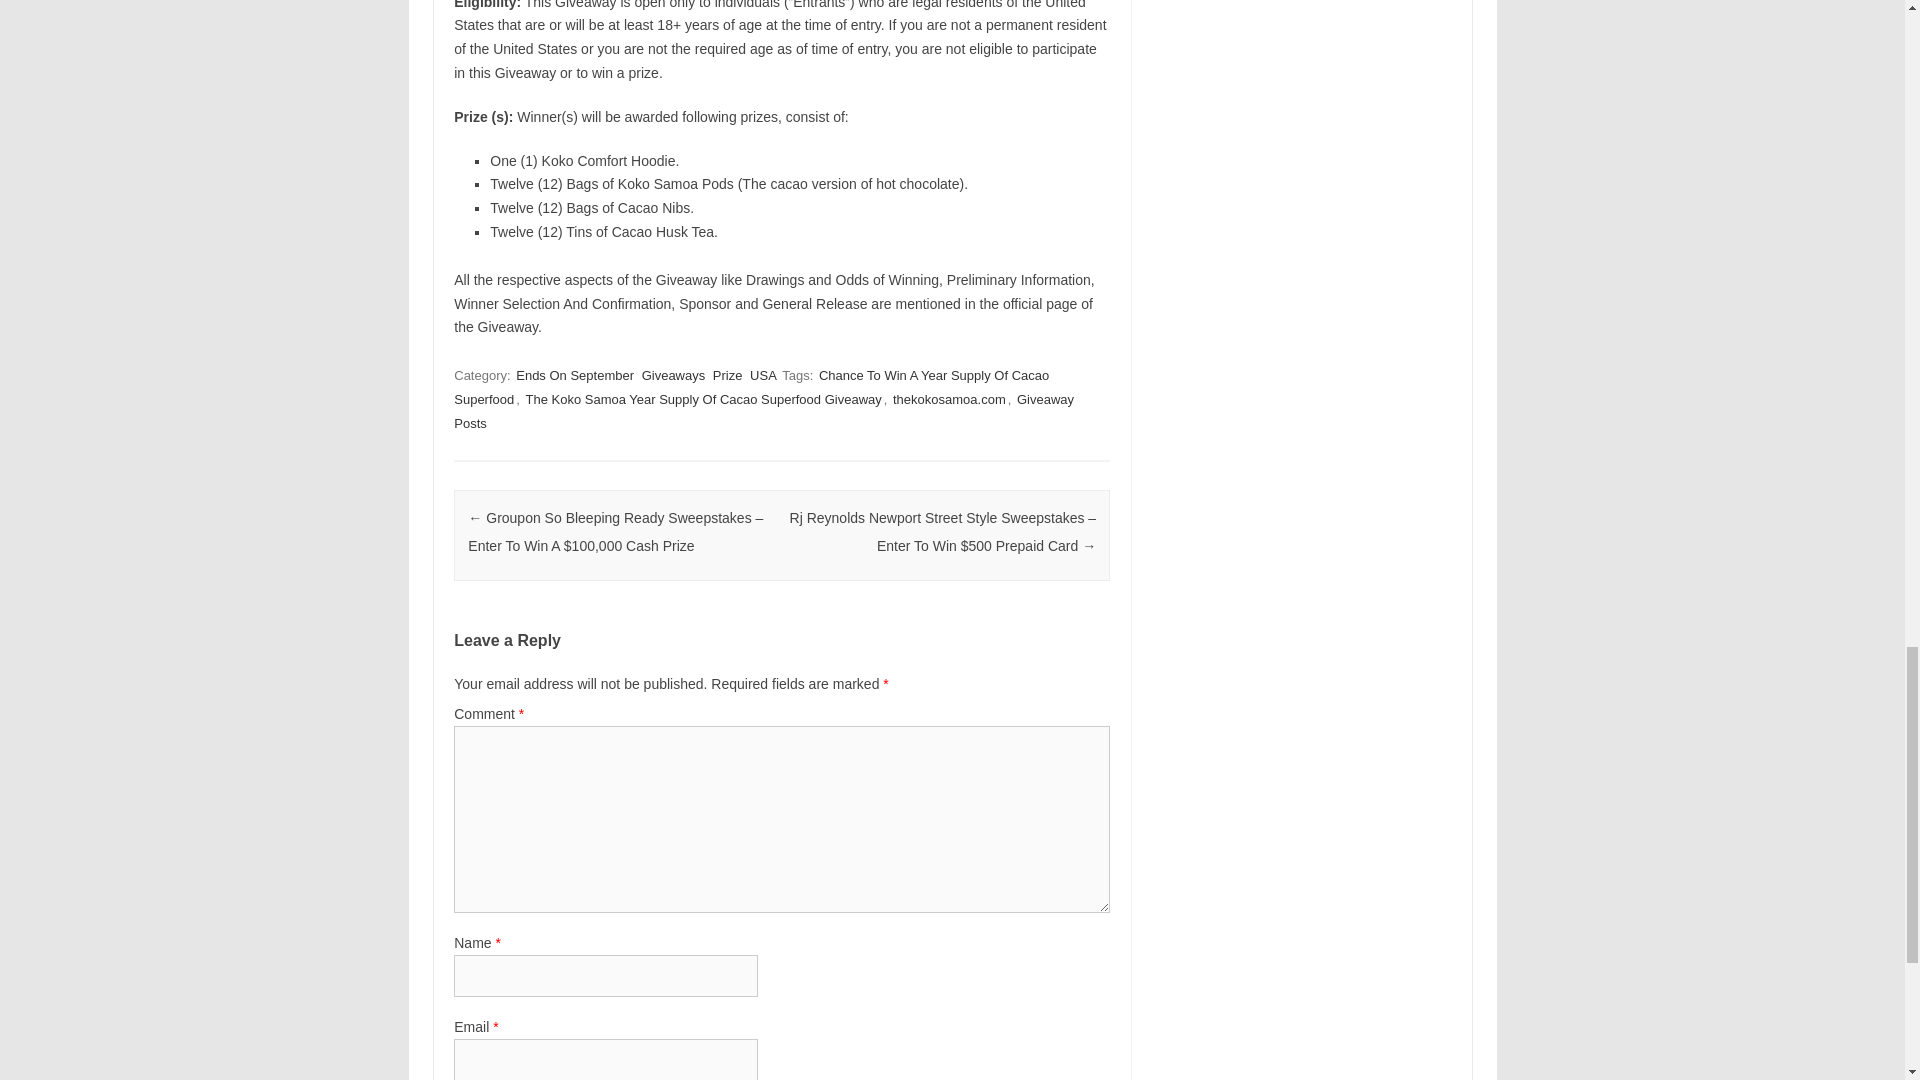  Describe the element at coordinates (764, 375) in the screenshot. I see `USA` at that location.